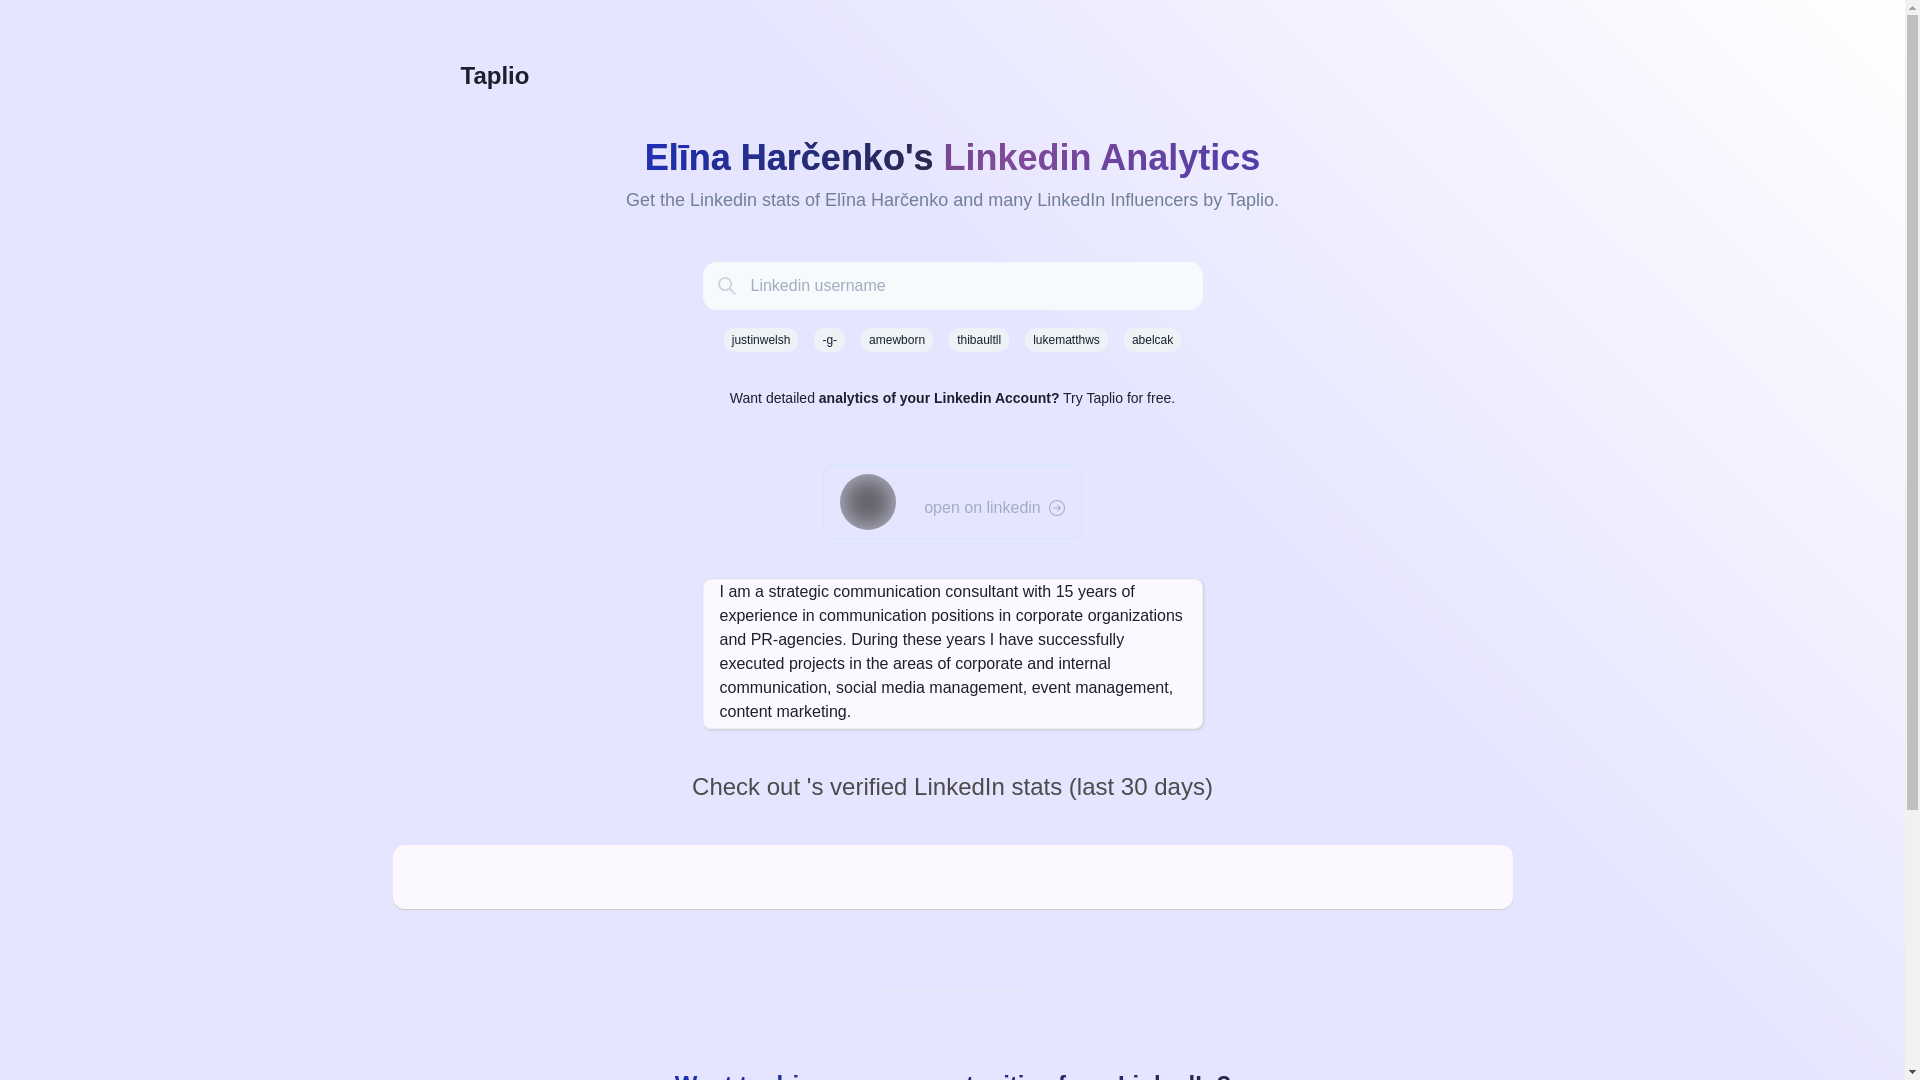  Describe the element at coordinates (951, 76) in the screenshot. I see `Taplio` at that location.